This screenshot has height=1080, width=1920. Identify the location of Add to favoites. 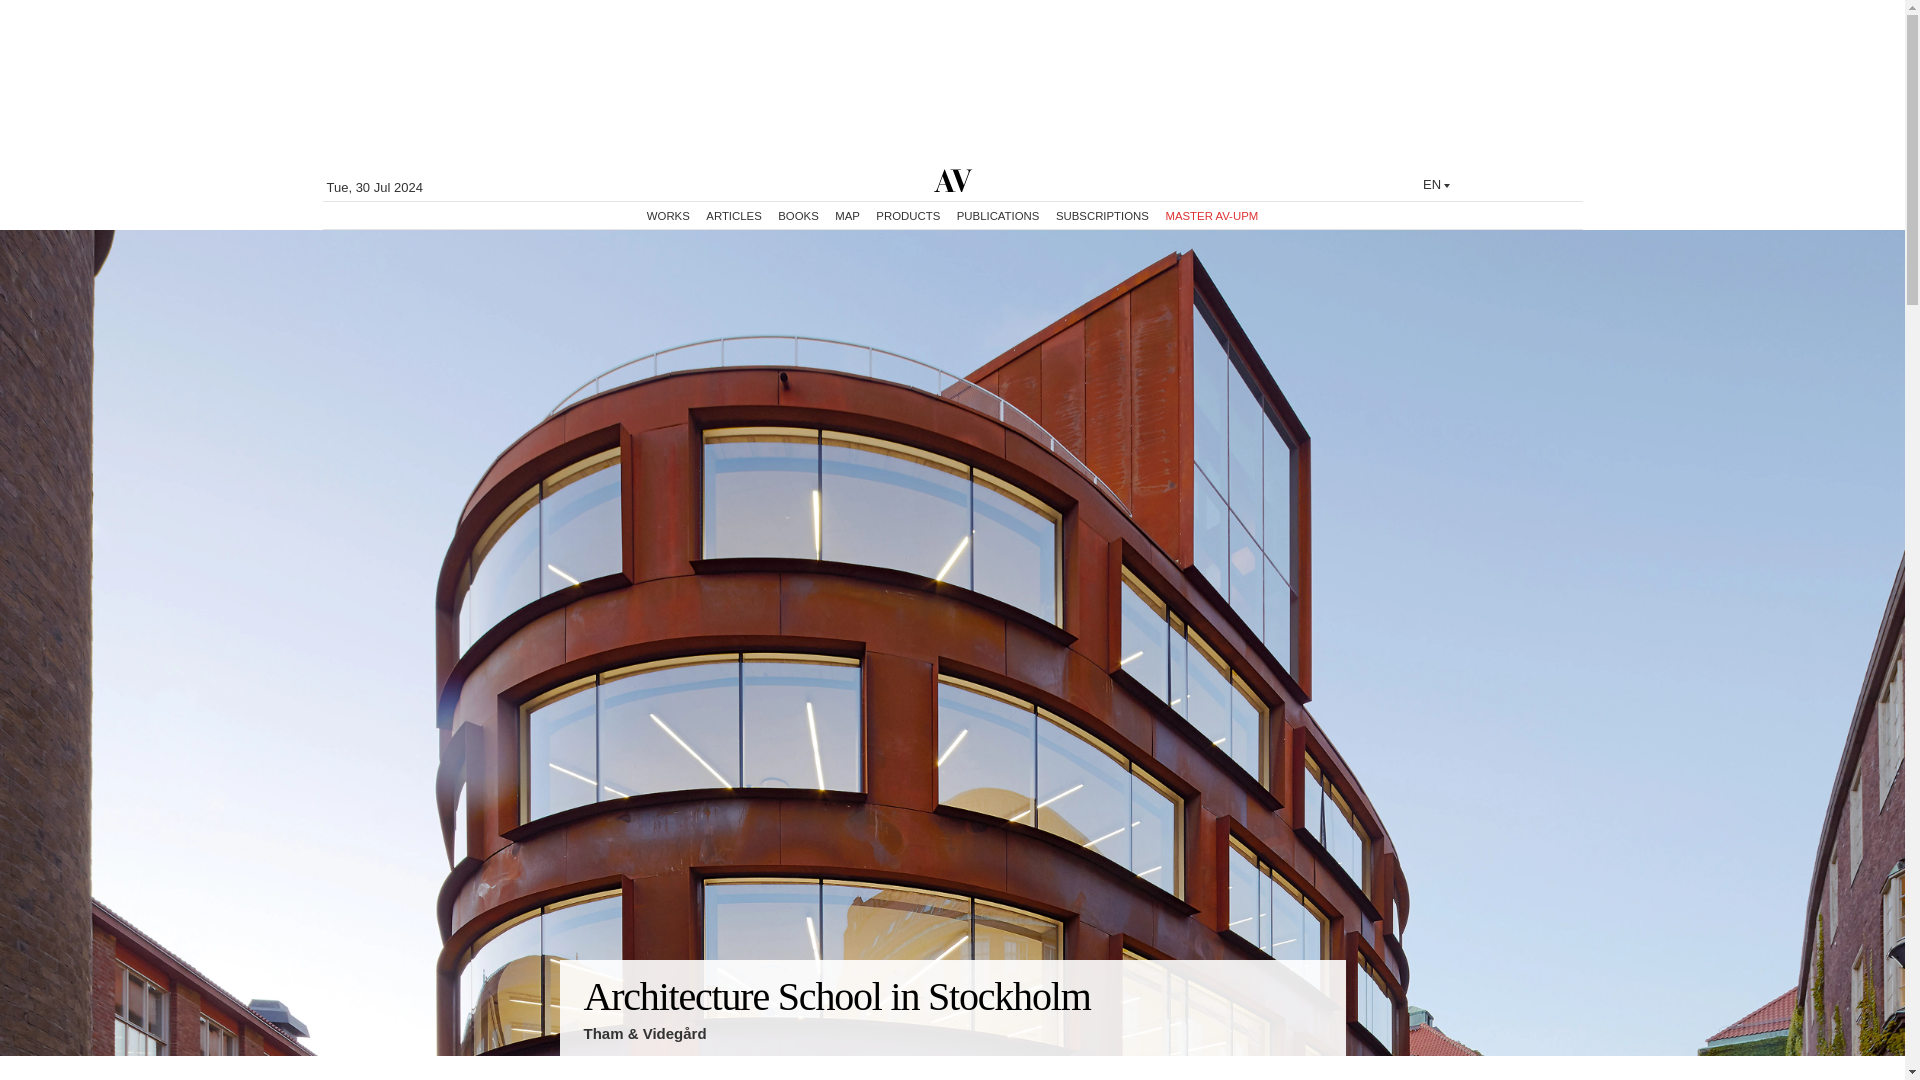
(1290, 1052).